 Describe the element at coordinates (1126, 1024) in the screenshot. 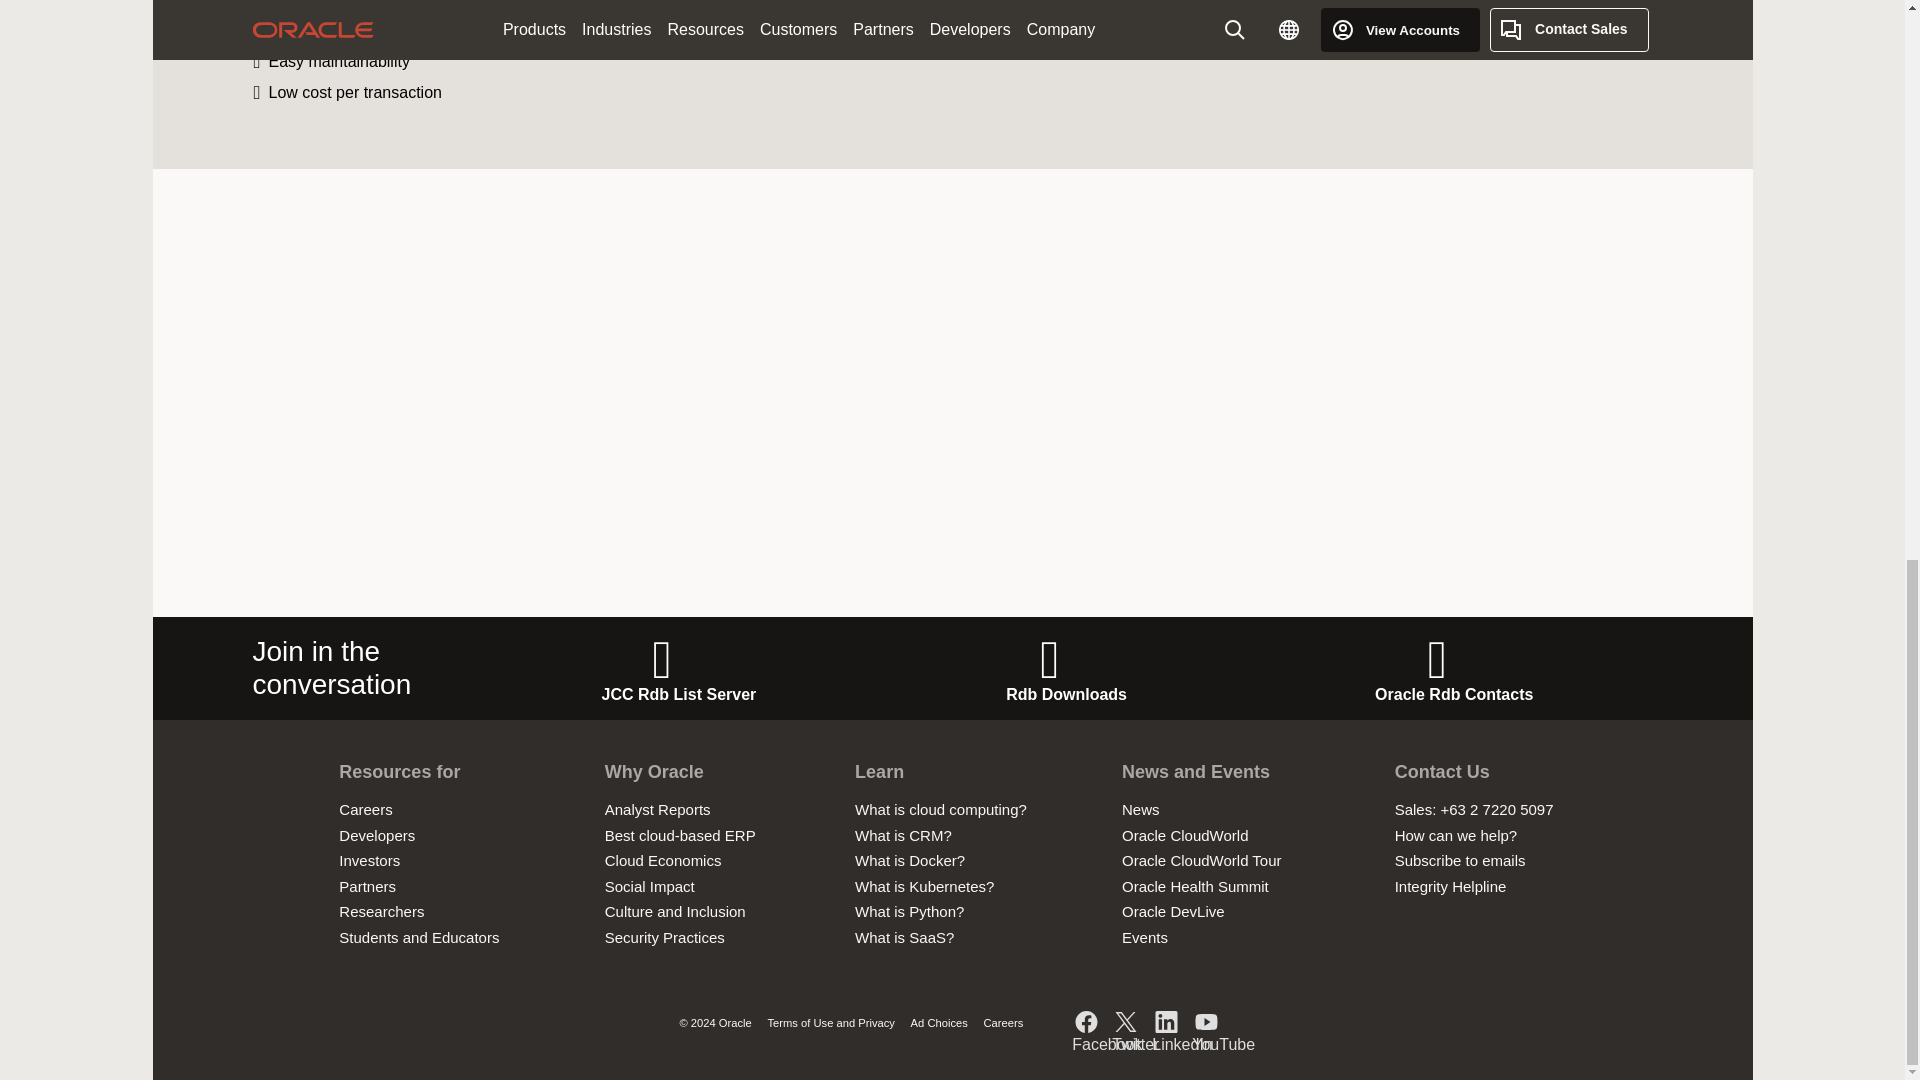

I see `Follow Oracle on Twitter` at that location.